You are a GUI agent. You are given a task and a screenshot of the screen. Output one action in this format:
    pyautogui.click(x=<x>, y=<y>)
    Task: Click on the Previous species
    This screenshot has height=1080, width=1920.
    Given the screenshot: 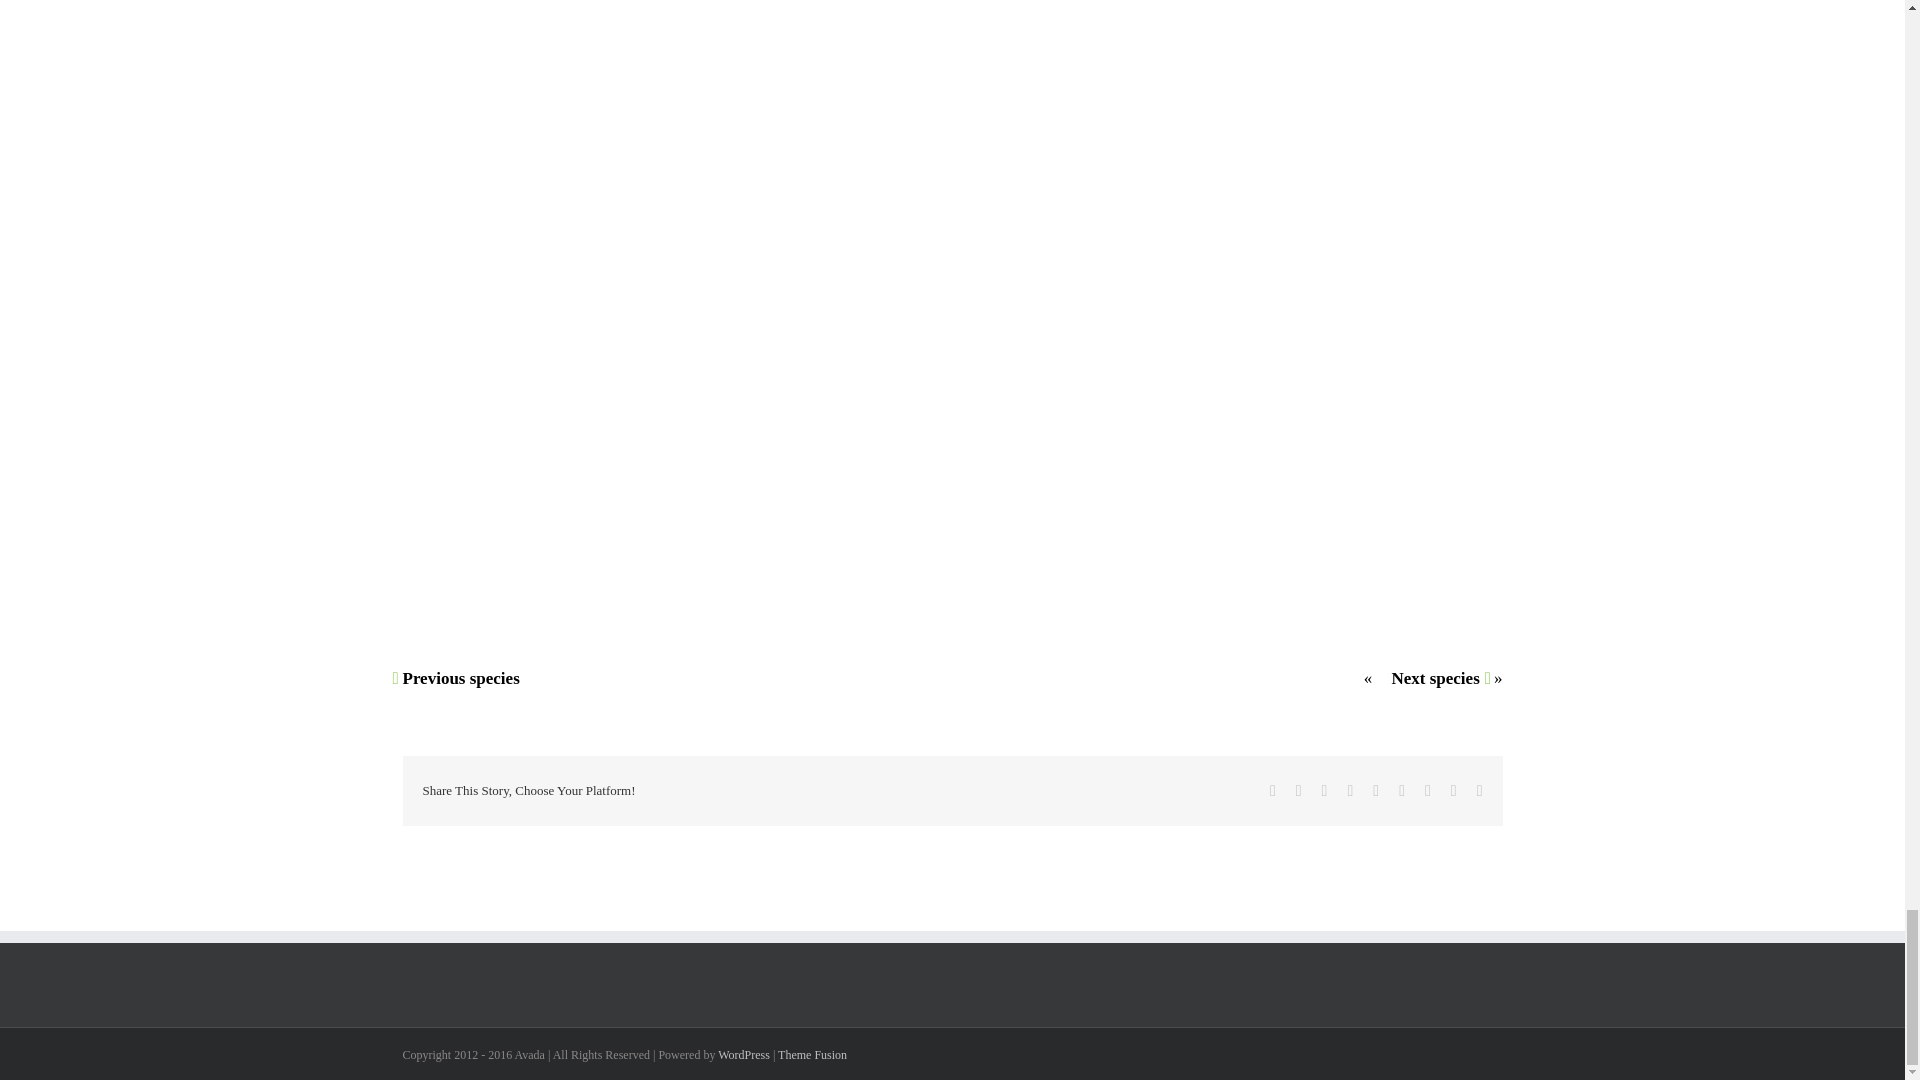 What is the action you would take?
    pyautogui.click(x=460, y=678)
    